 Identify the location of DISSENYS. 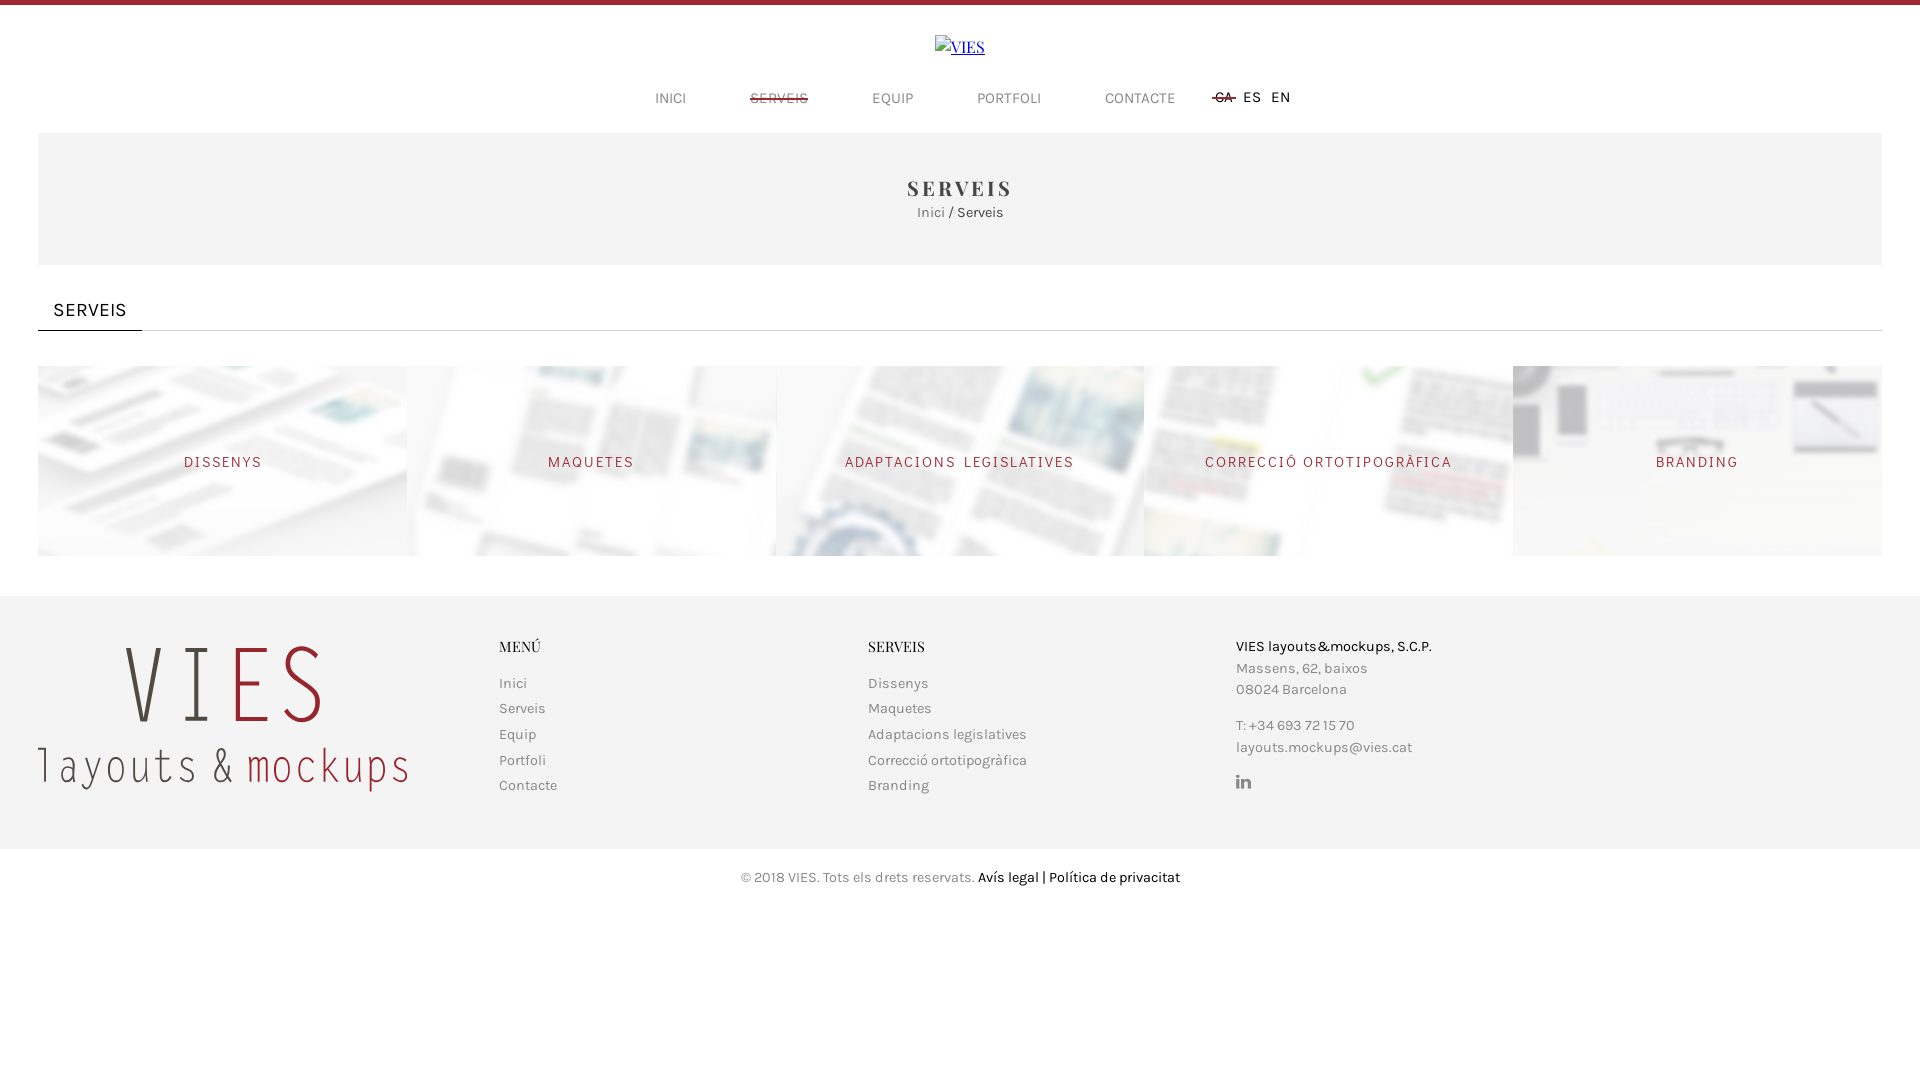
(222, 461).